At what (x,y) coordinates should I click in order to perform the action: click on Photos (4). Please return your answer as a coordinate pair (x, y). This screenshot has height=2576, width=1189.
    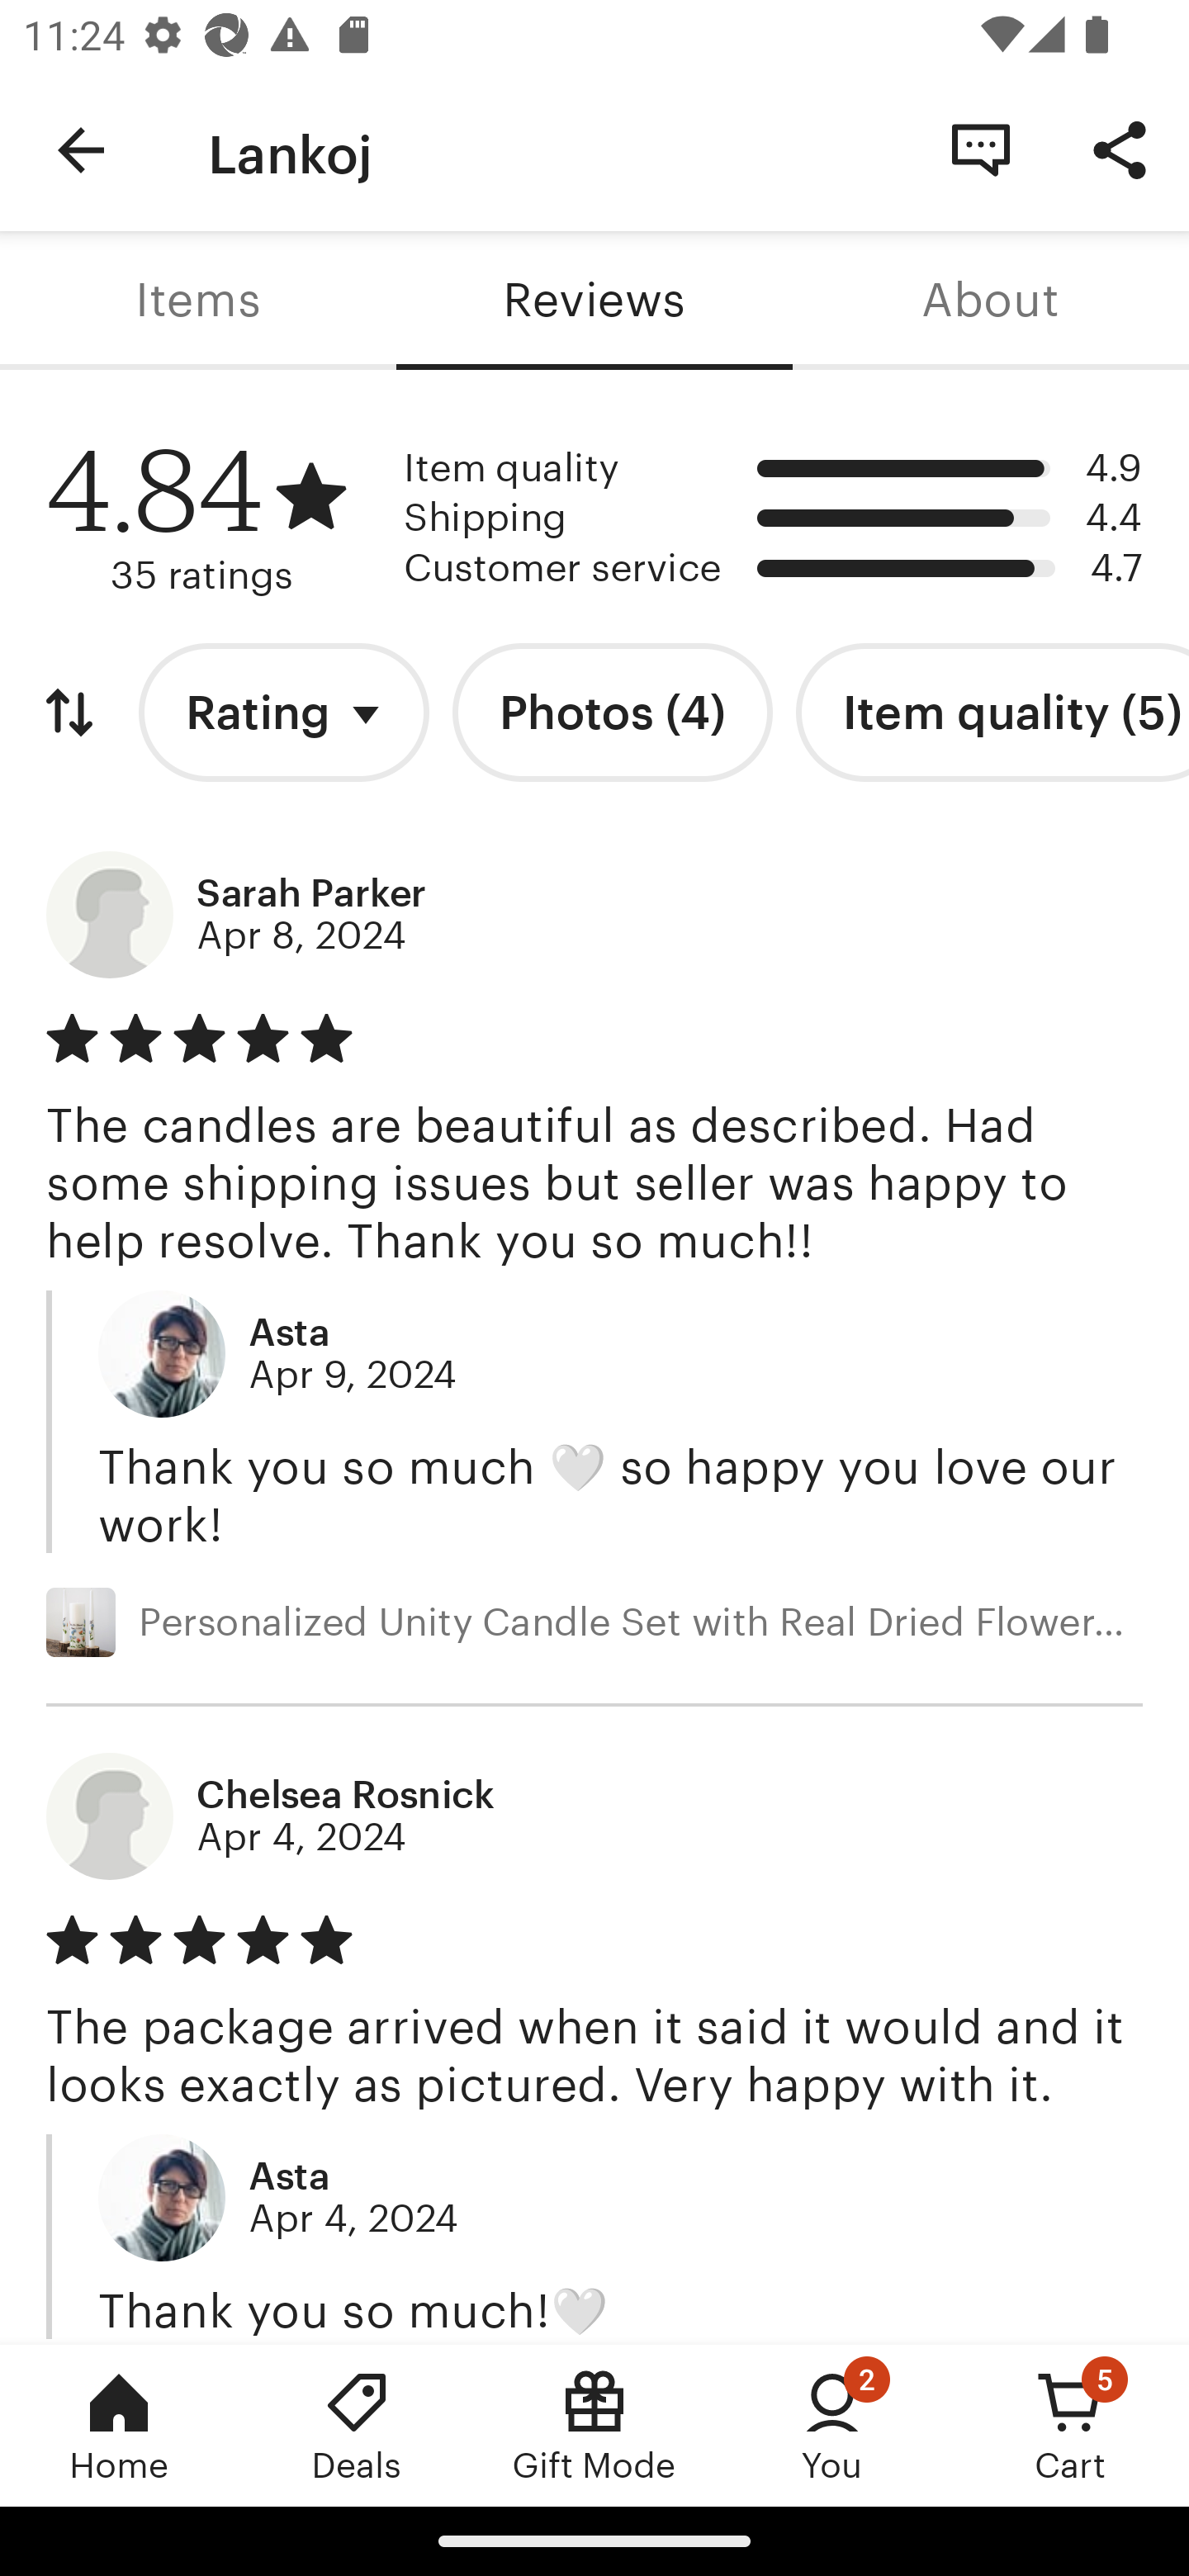
    Looking at the image, I should click on (613, 713).